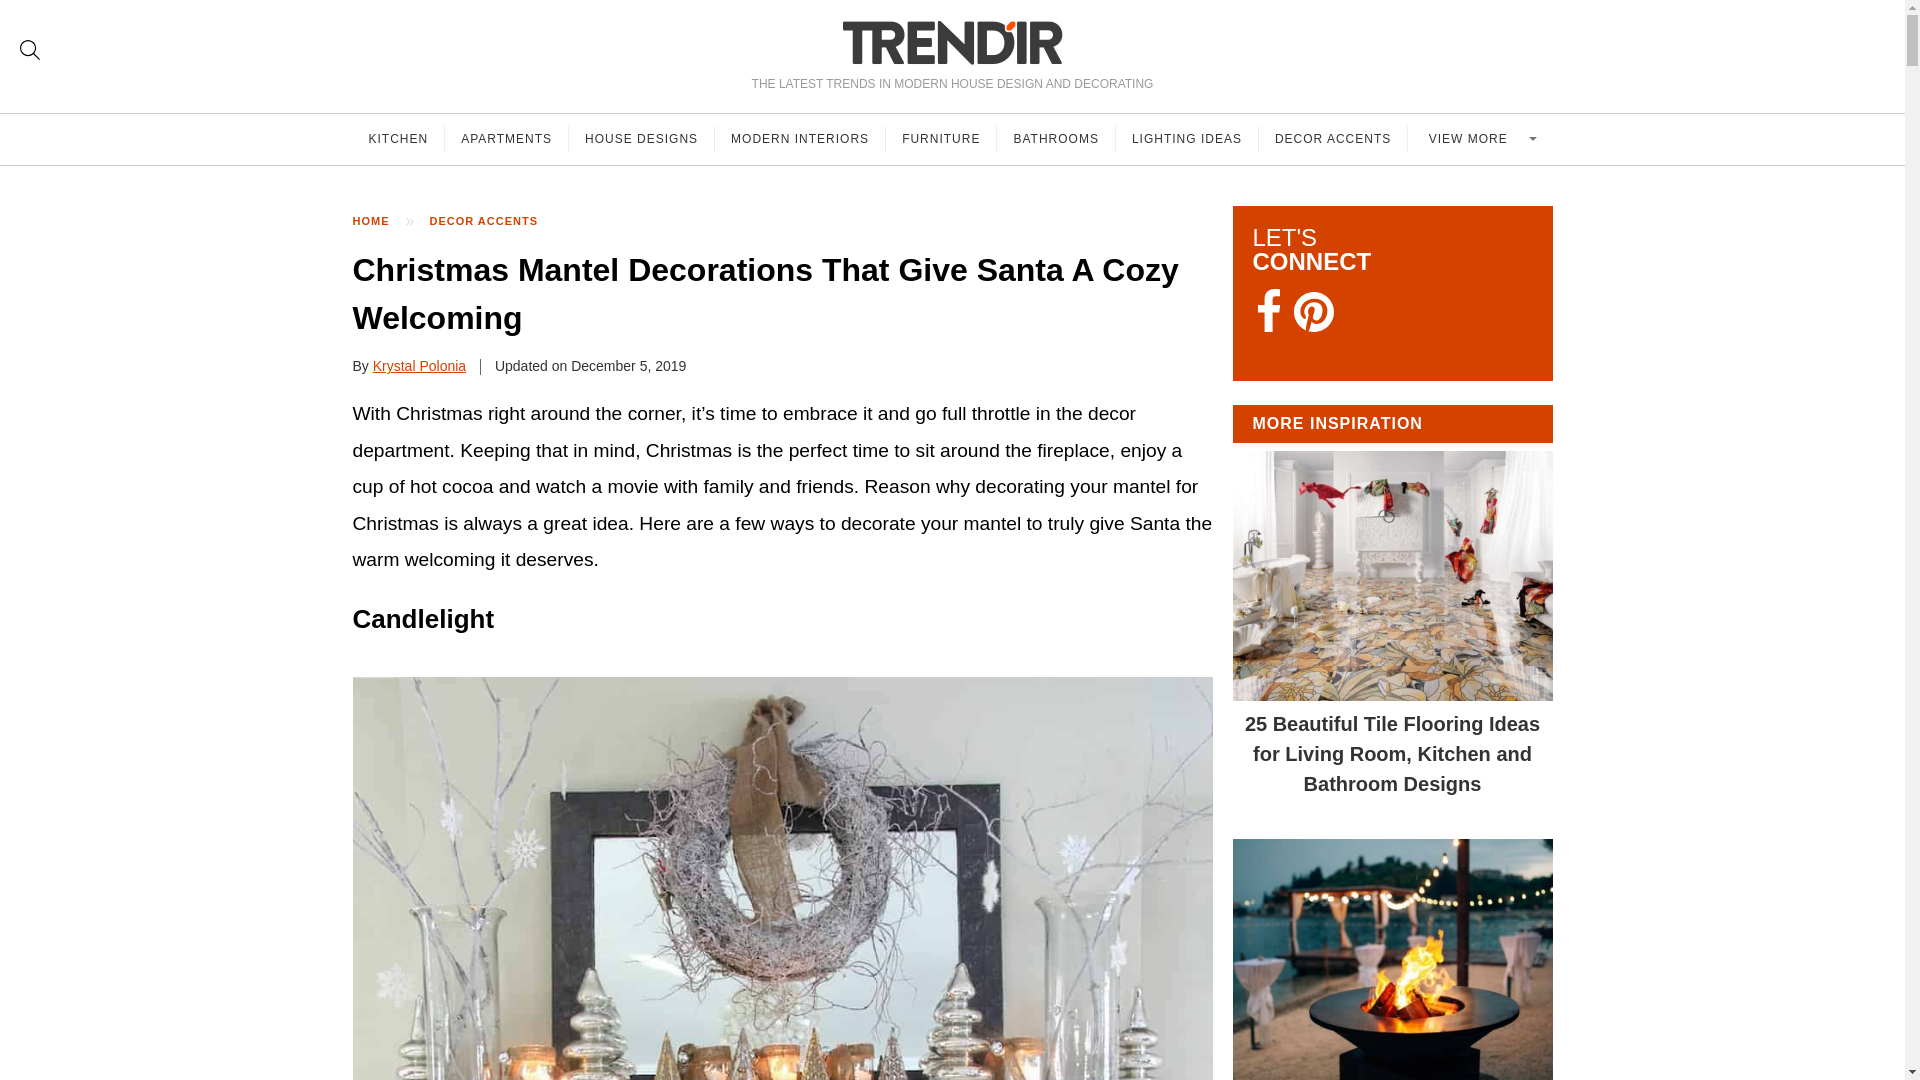 The image size is (1920, 1080). Describe the element at coordinates (380, 221) in the screenshot. I see `Home` at that location.